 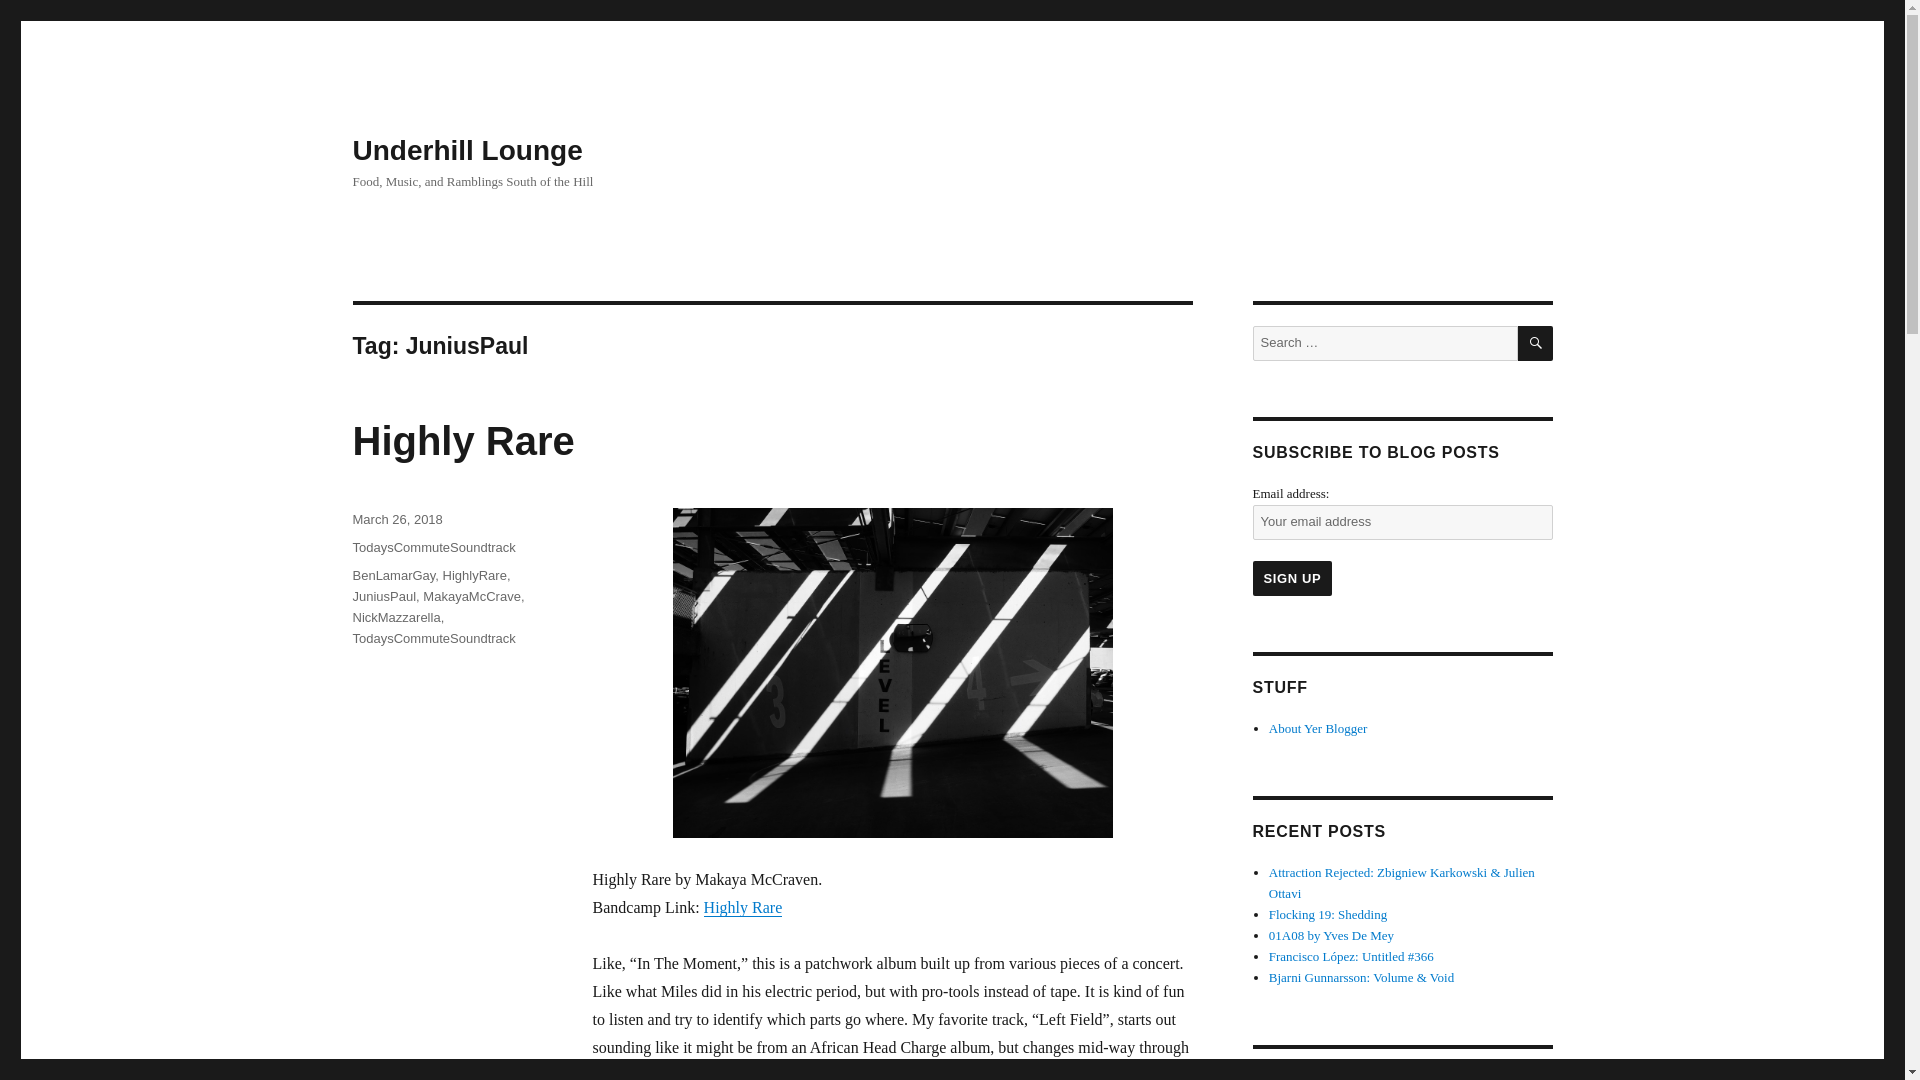 I want to click on 01A08 by Yves De Mey, so click(x=1331, y=934).